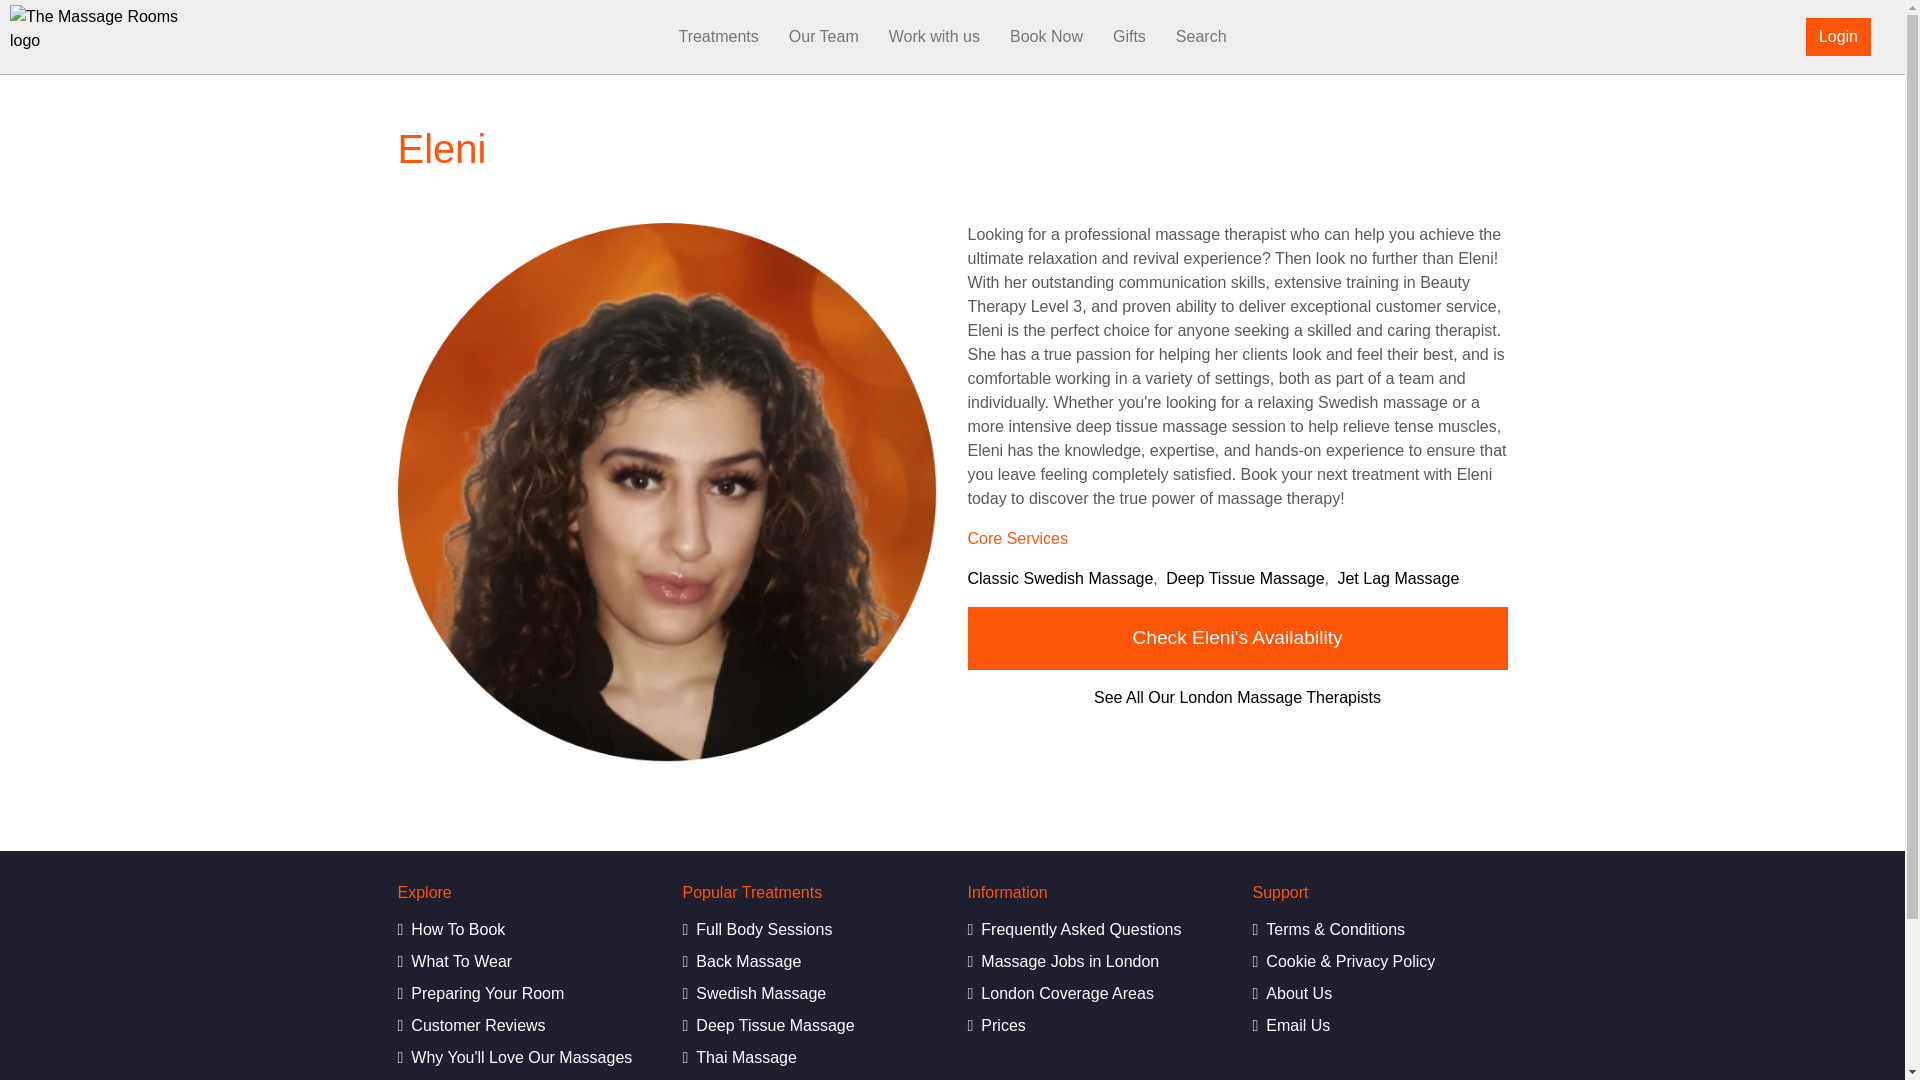 Image resolution: width=1920 pixels, height=1080 pixels. I want to click on Thai Massage, so click(808, 1058).